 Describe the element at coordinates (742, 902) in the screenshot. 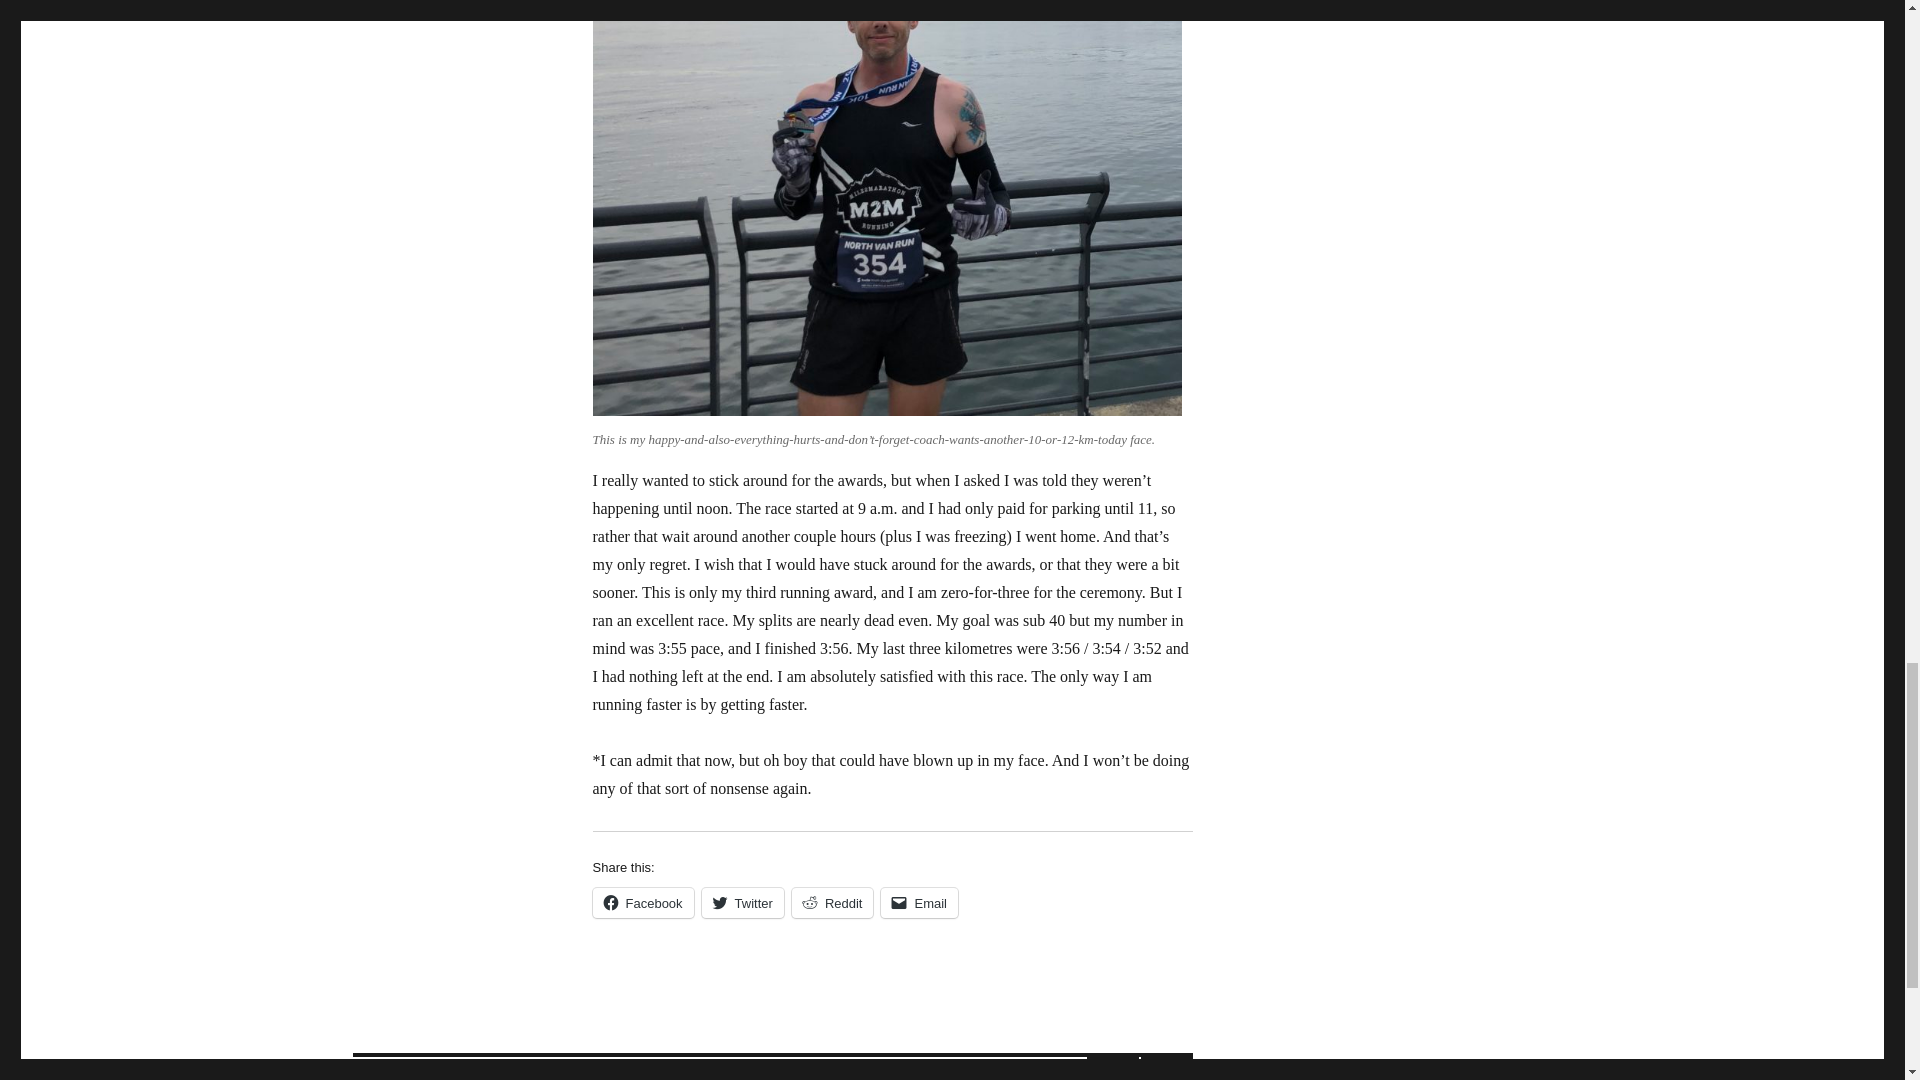

I see `Click to share on Twitter` at that location.